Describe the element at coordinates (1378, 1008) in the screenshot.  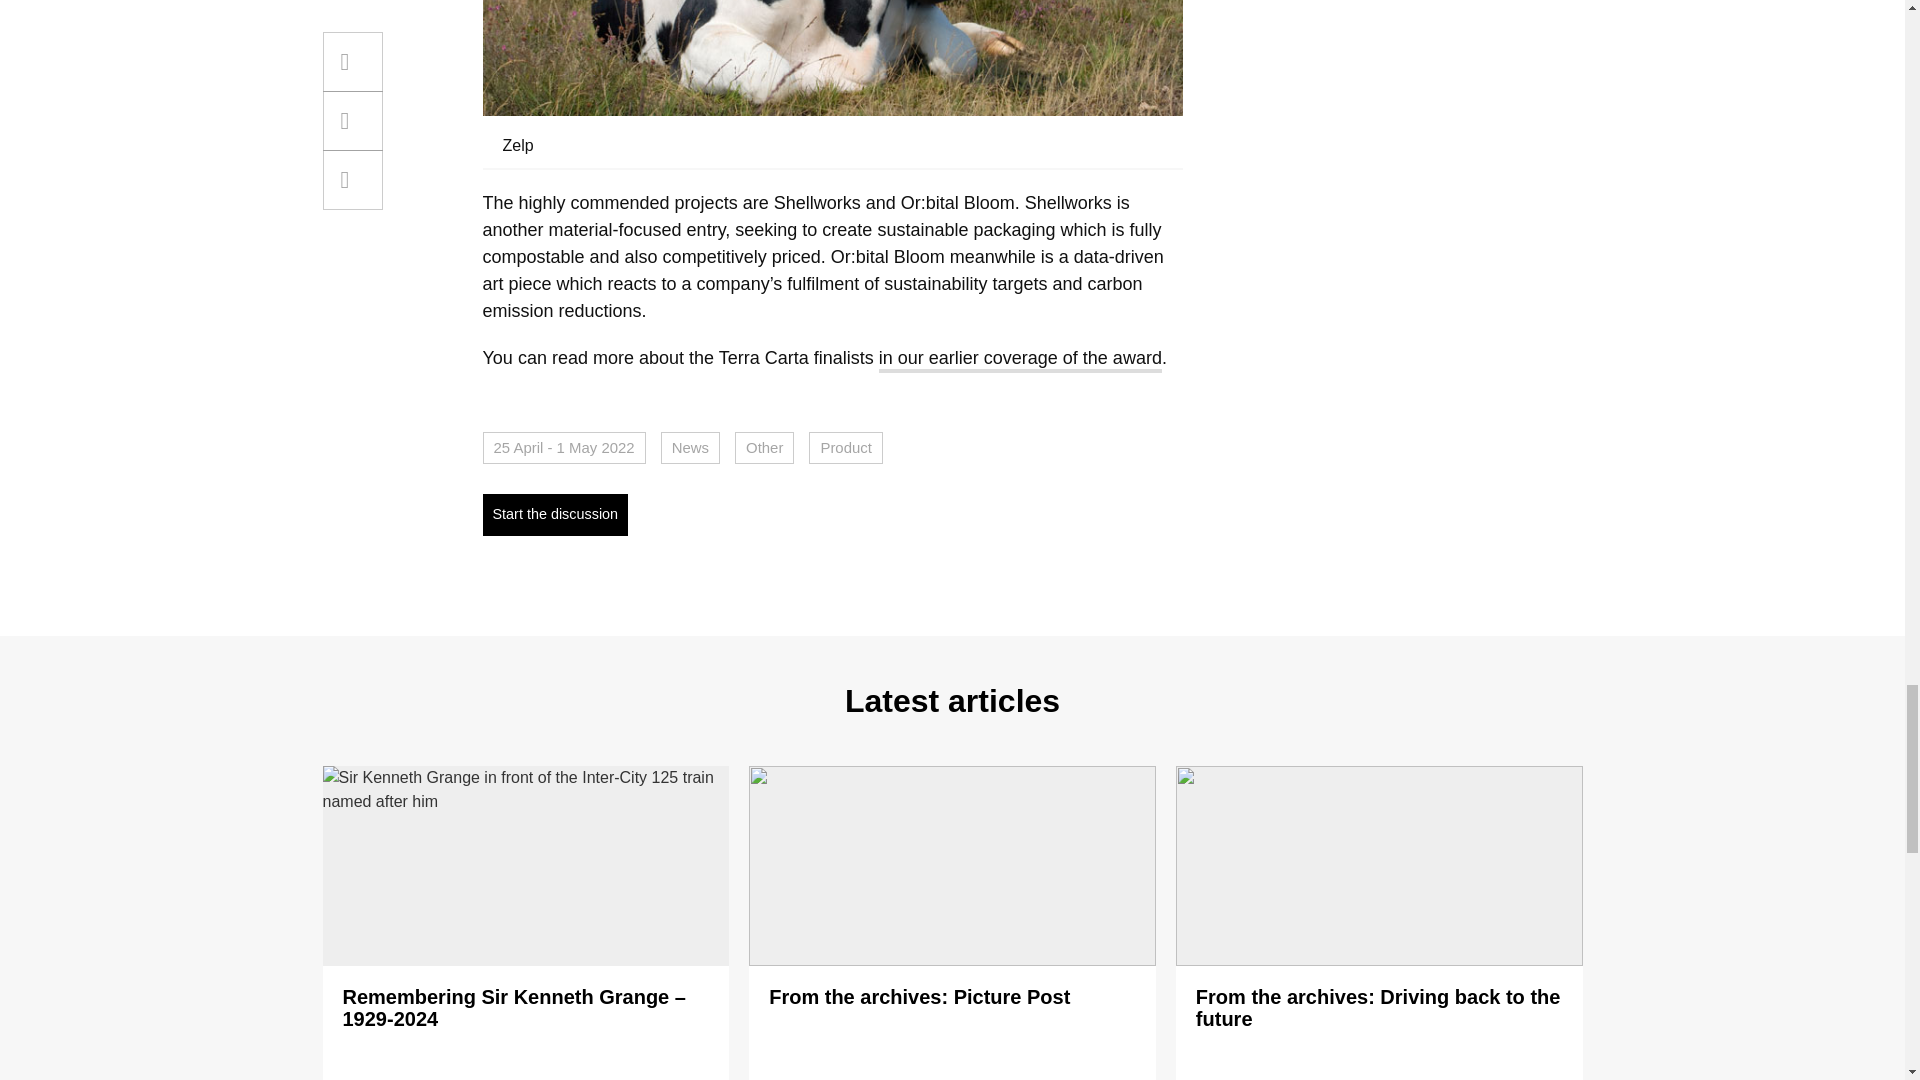
I see `From the archives: Driving back to the future` at that location.